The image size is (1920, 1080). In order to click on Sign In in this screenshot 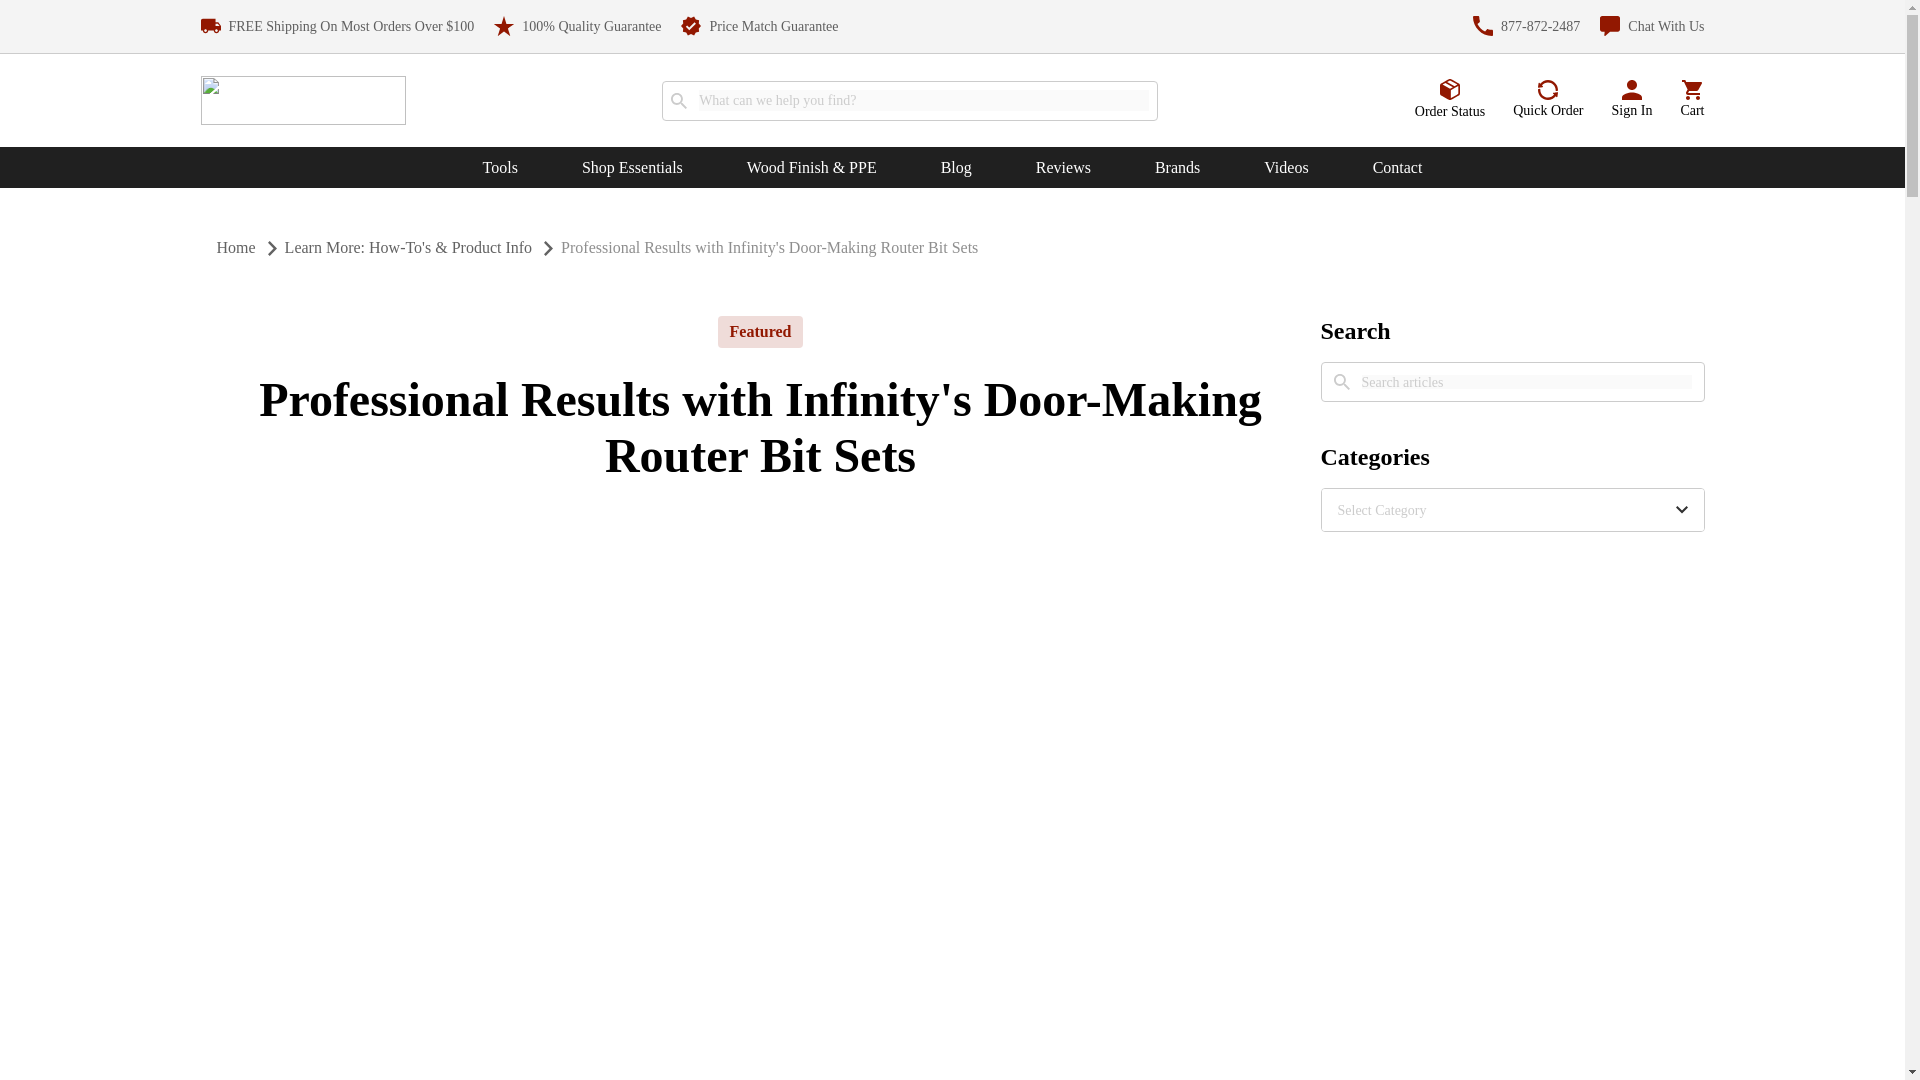, I will do `click(1632, 100)`.